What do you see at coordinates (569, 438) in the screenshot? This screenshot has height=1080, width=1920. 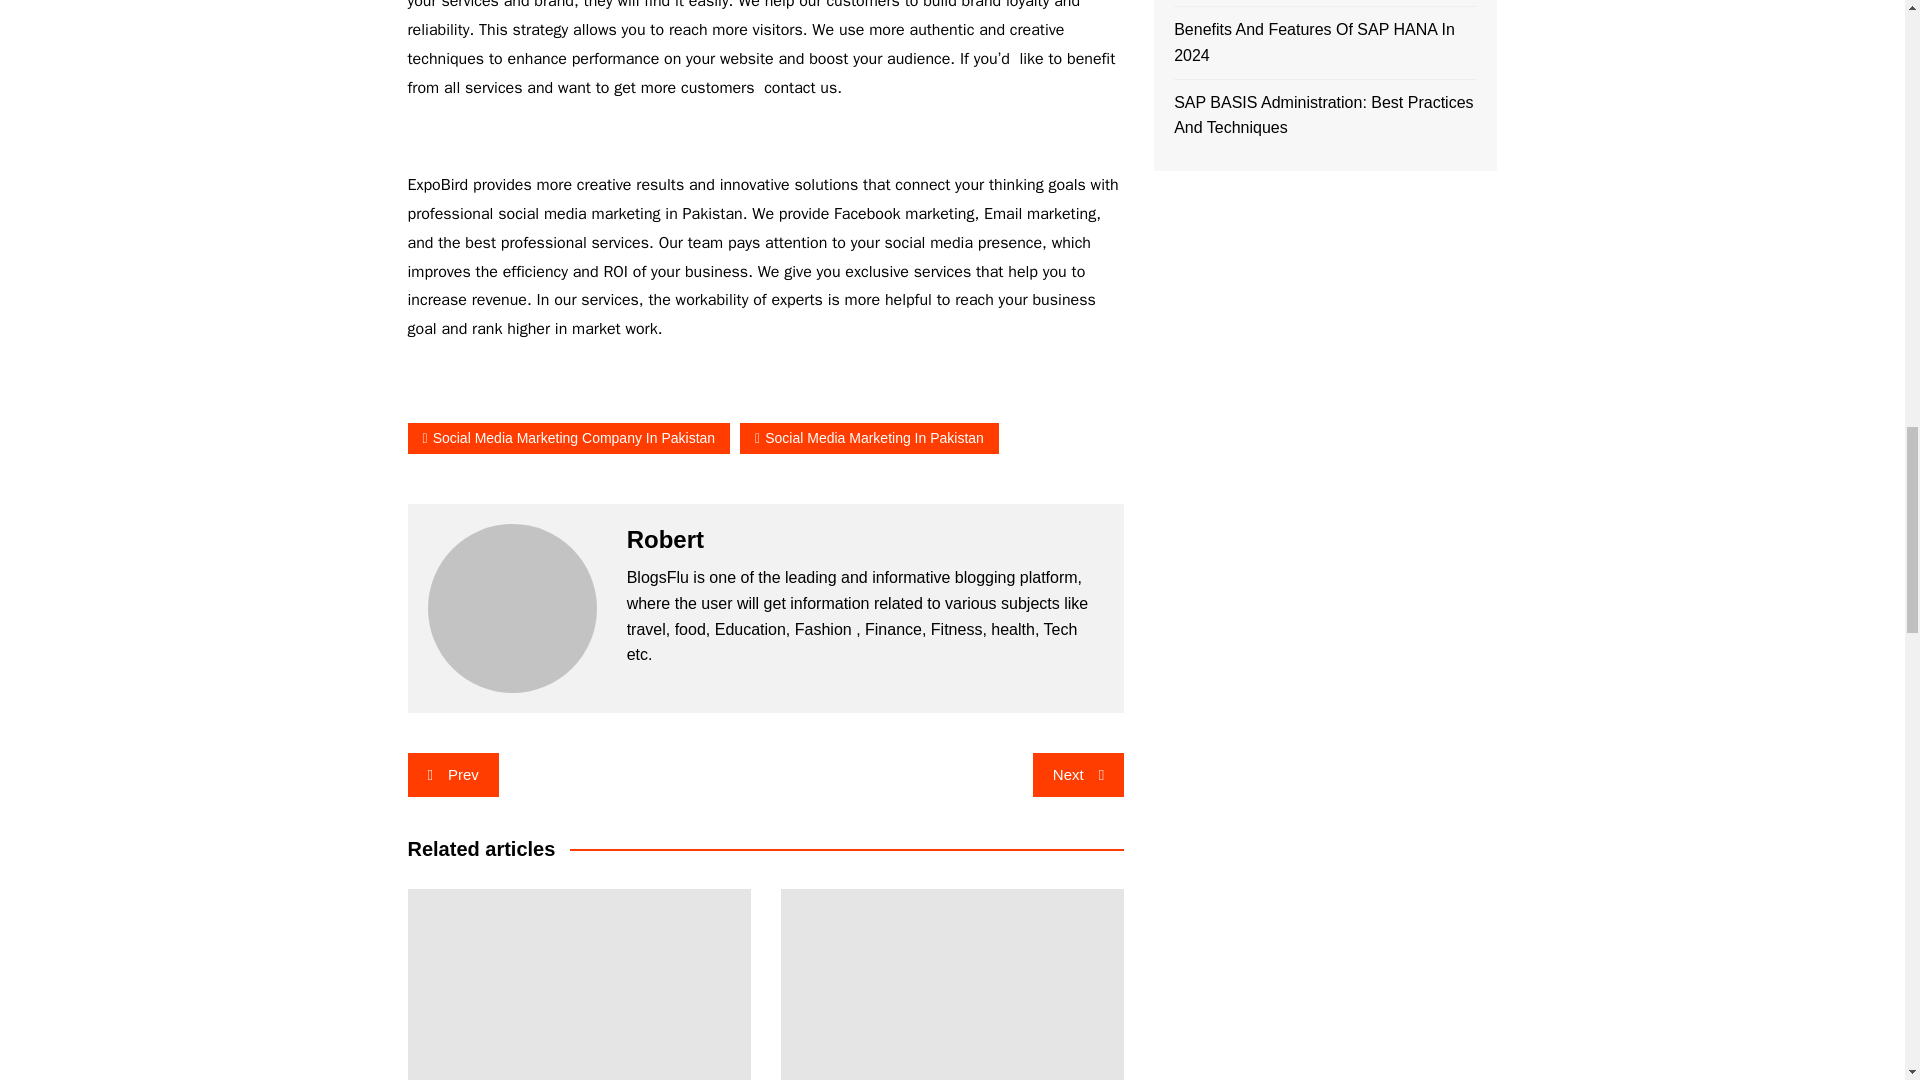 I see `Social Media Marketing Company In Pakistan` at bounding box center [569, 438].